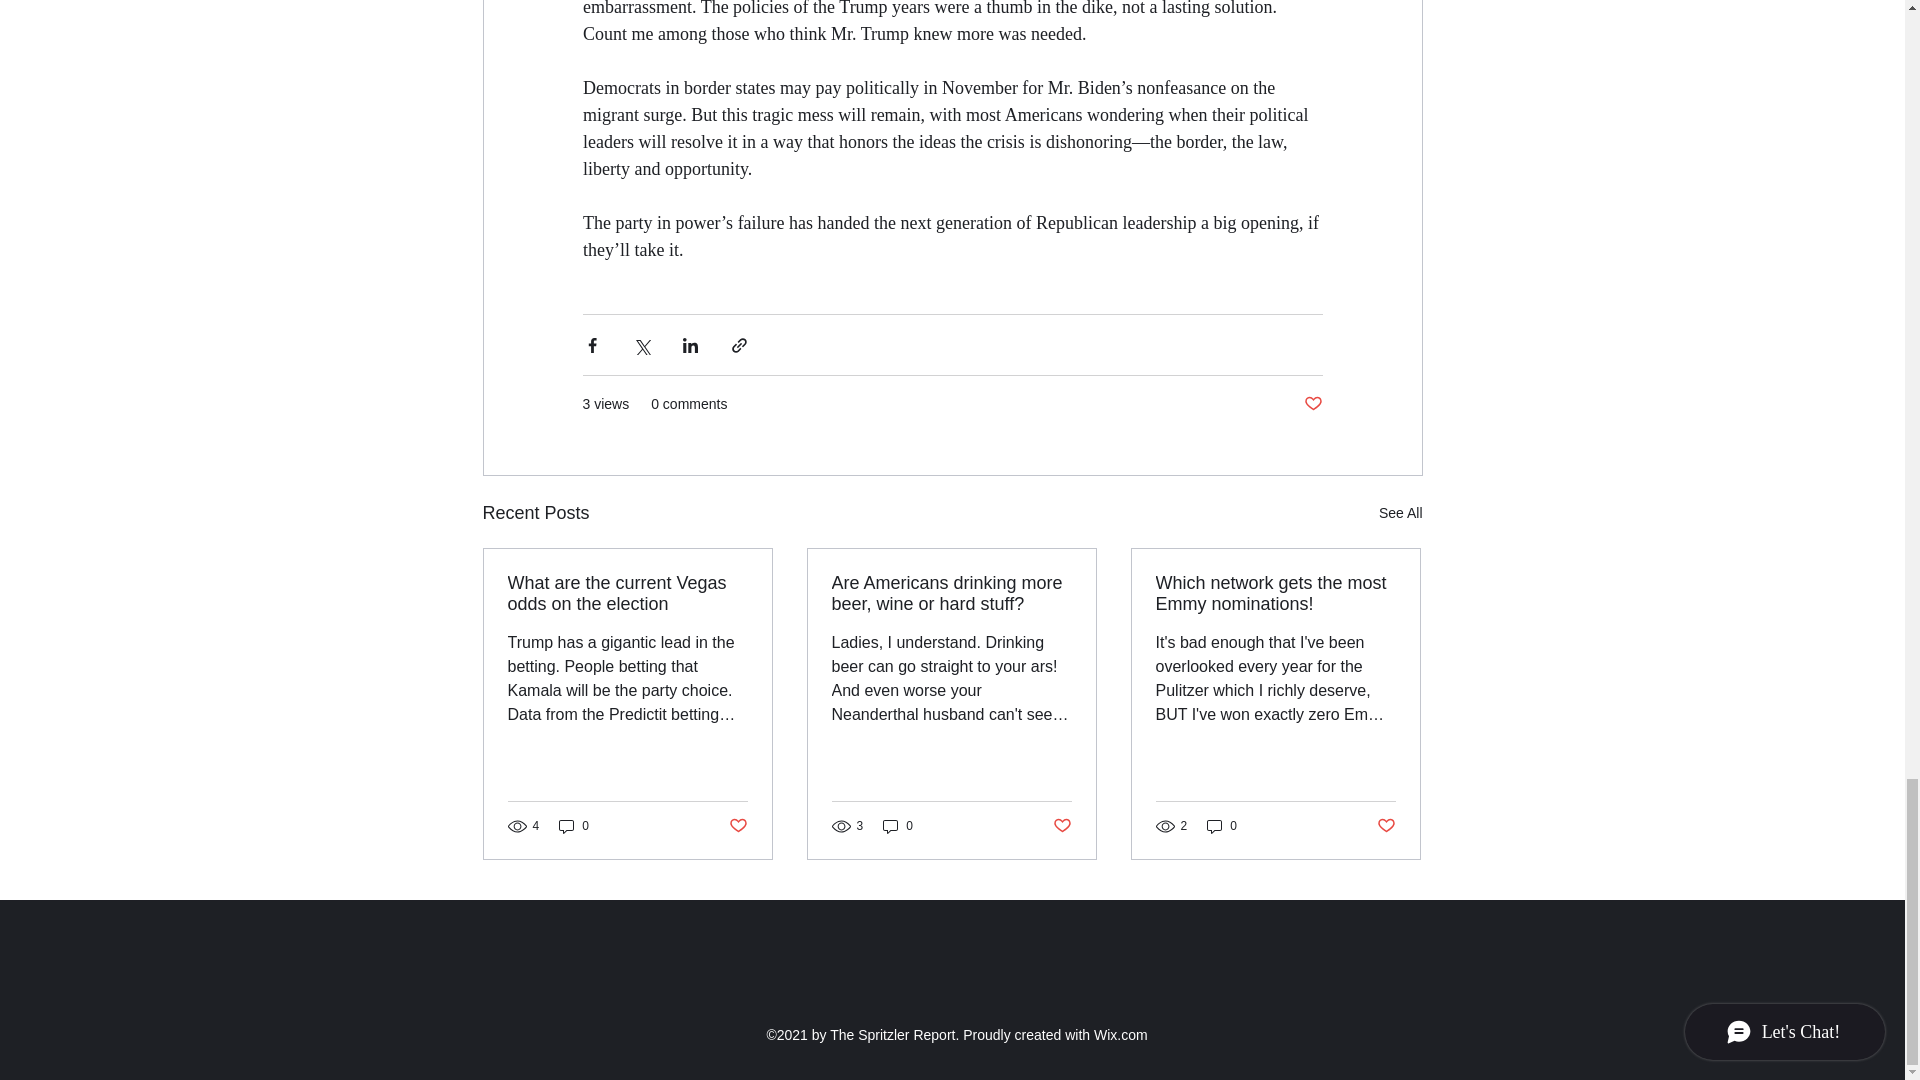 The width and height of the screenshot is (1920, 1080). I want to click on Post not marked as liked, so click(1386, 825).